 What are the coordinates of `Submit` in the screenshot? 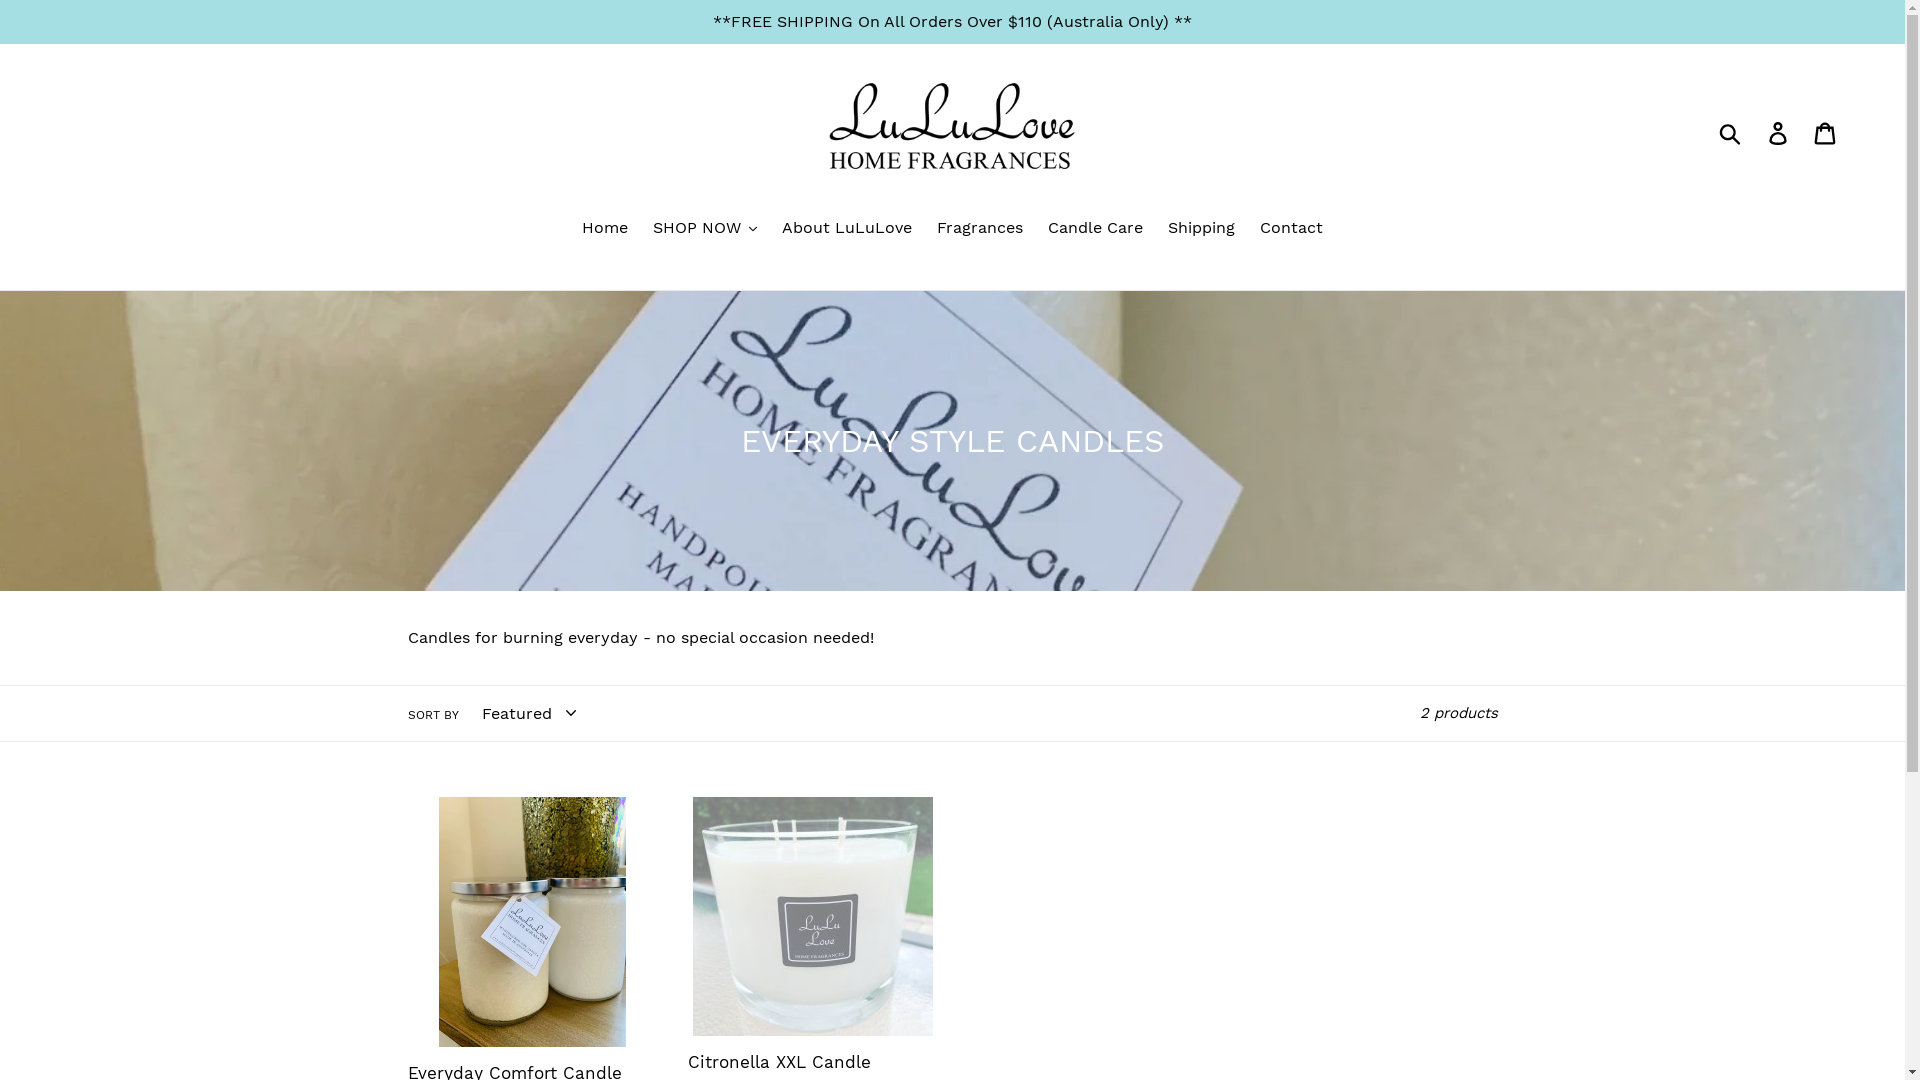 It's located at (1732, 132).